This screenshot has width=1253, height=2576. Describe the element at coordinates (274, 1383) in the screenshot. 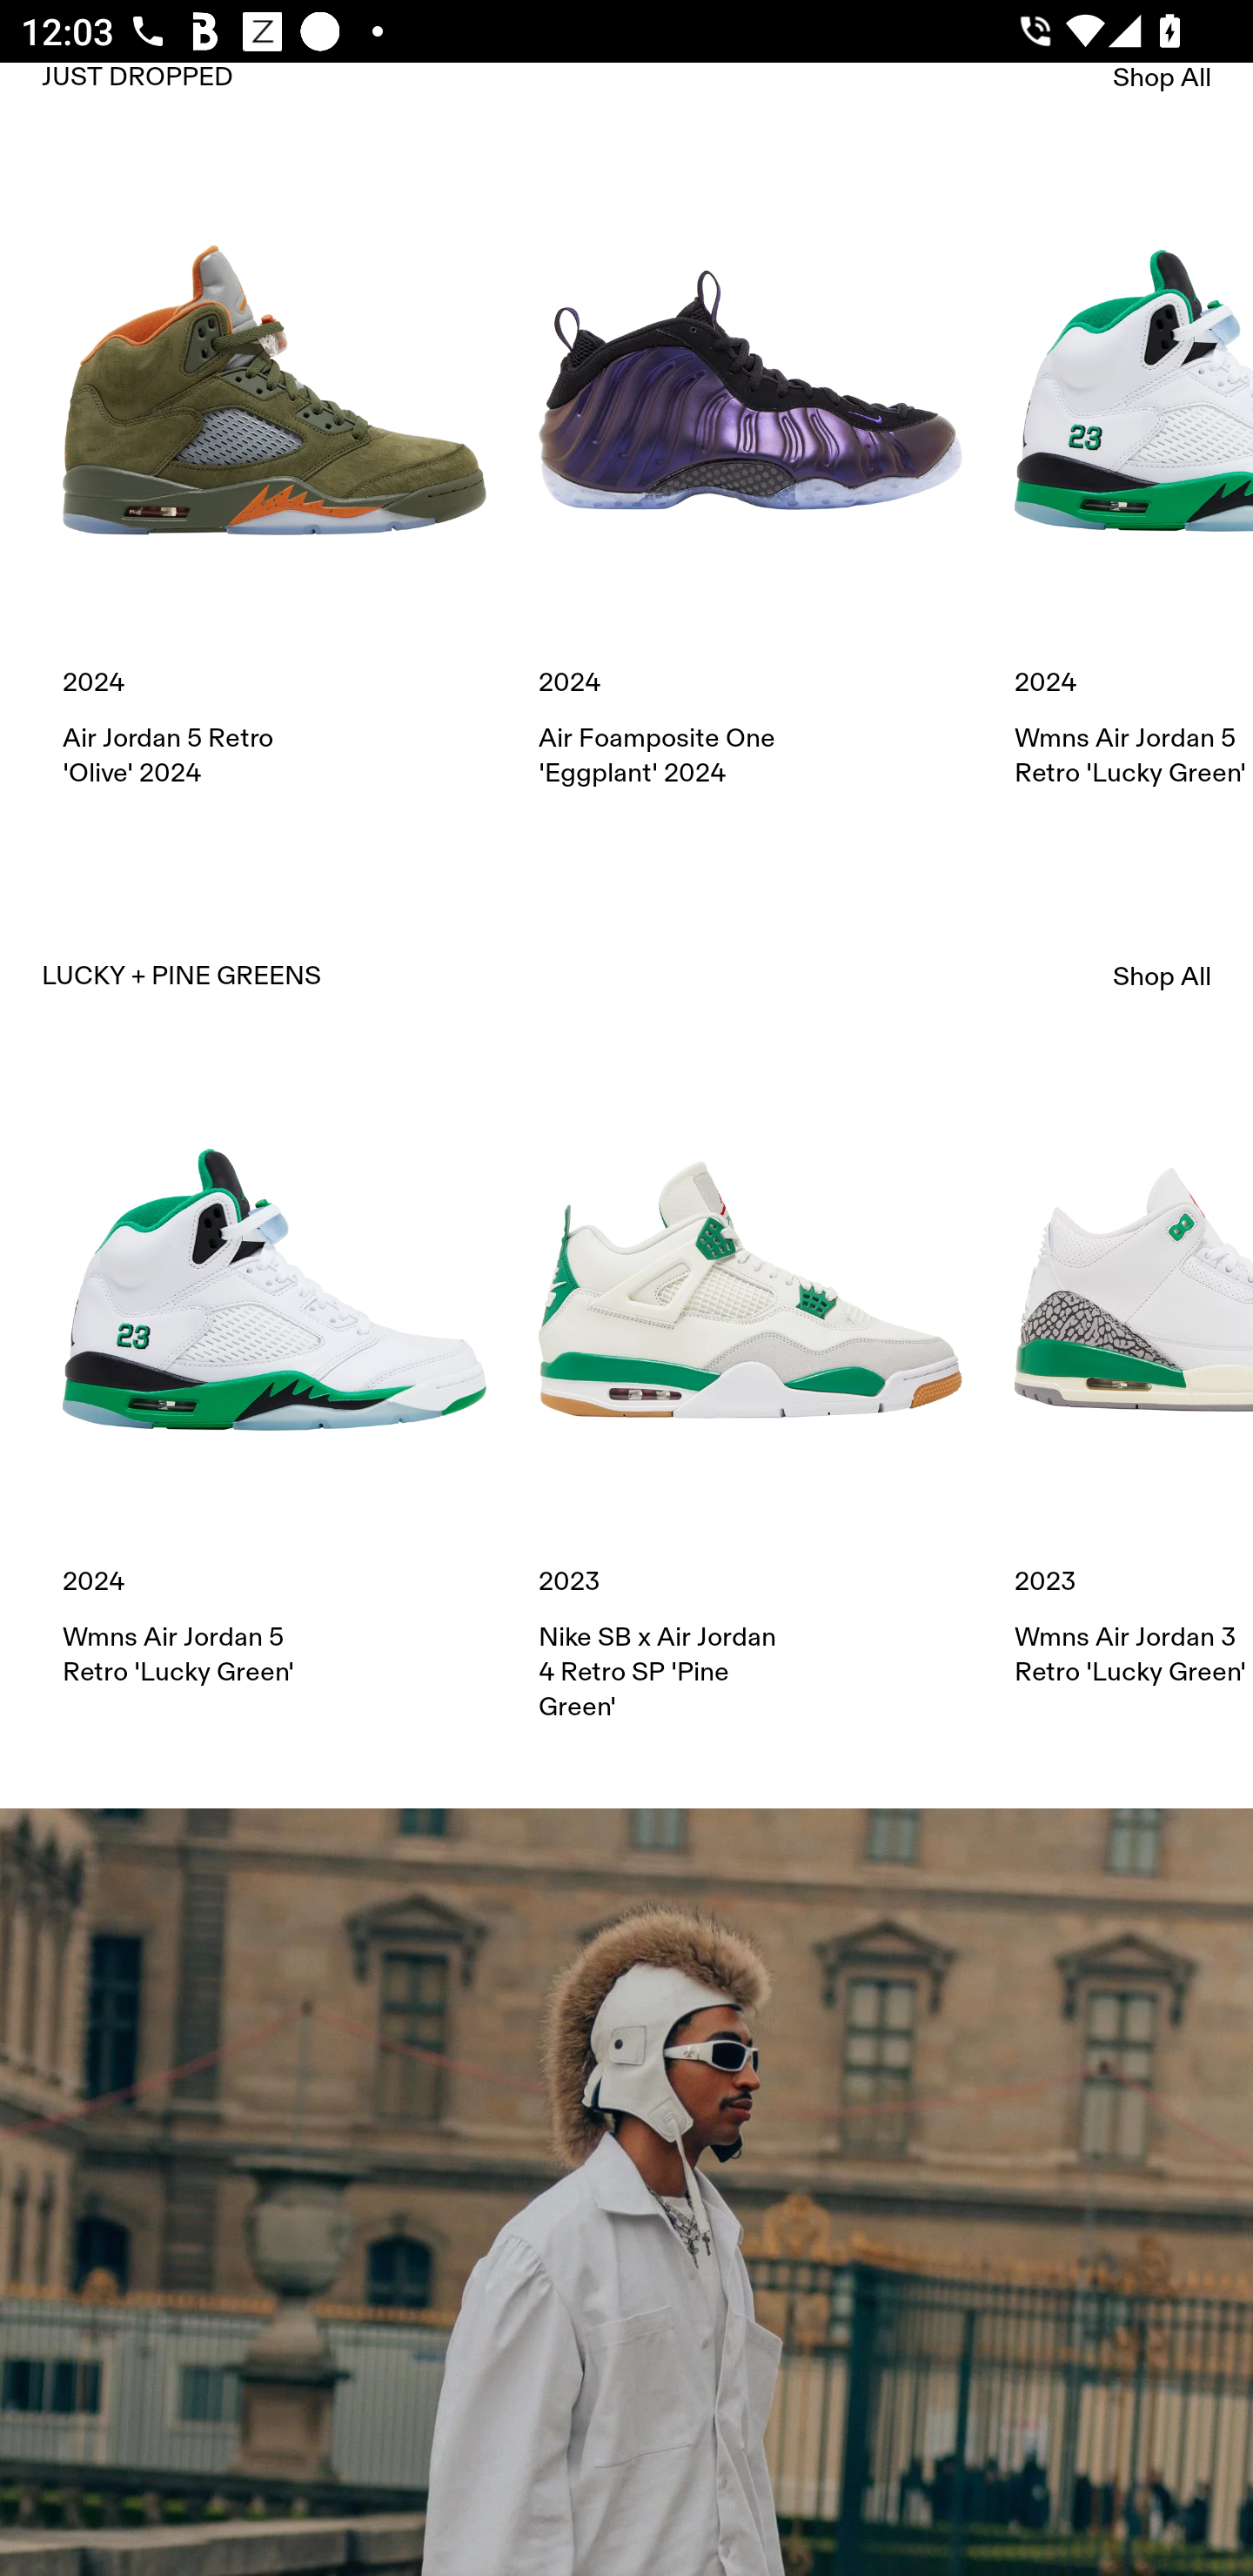

I see `2024 Wmns Air Jordan 5 Retro 'Lucky Green'` at that location.